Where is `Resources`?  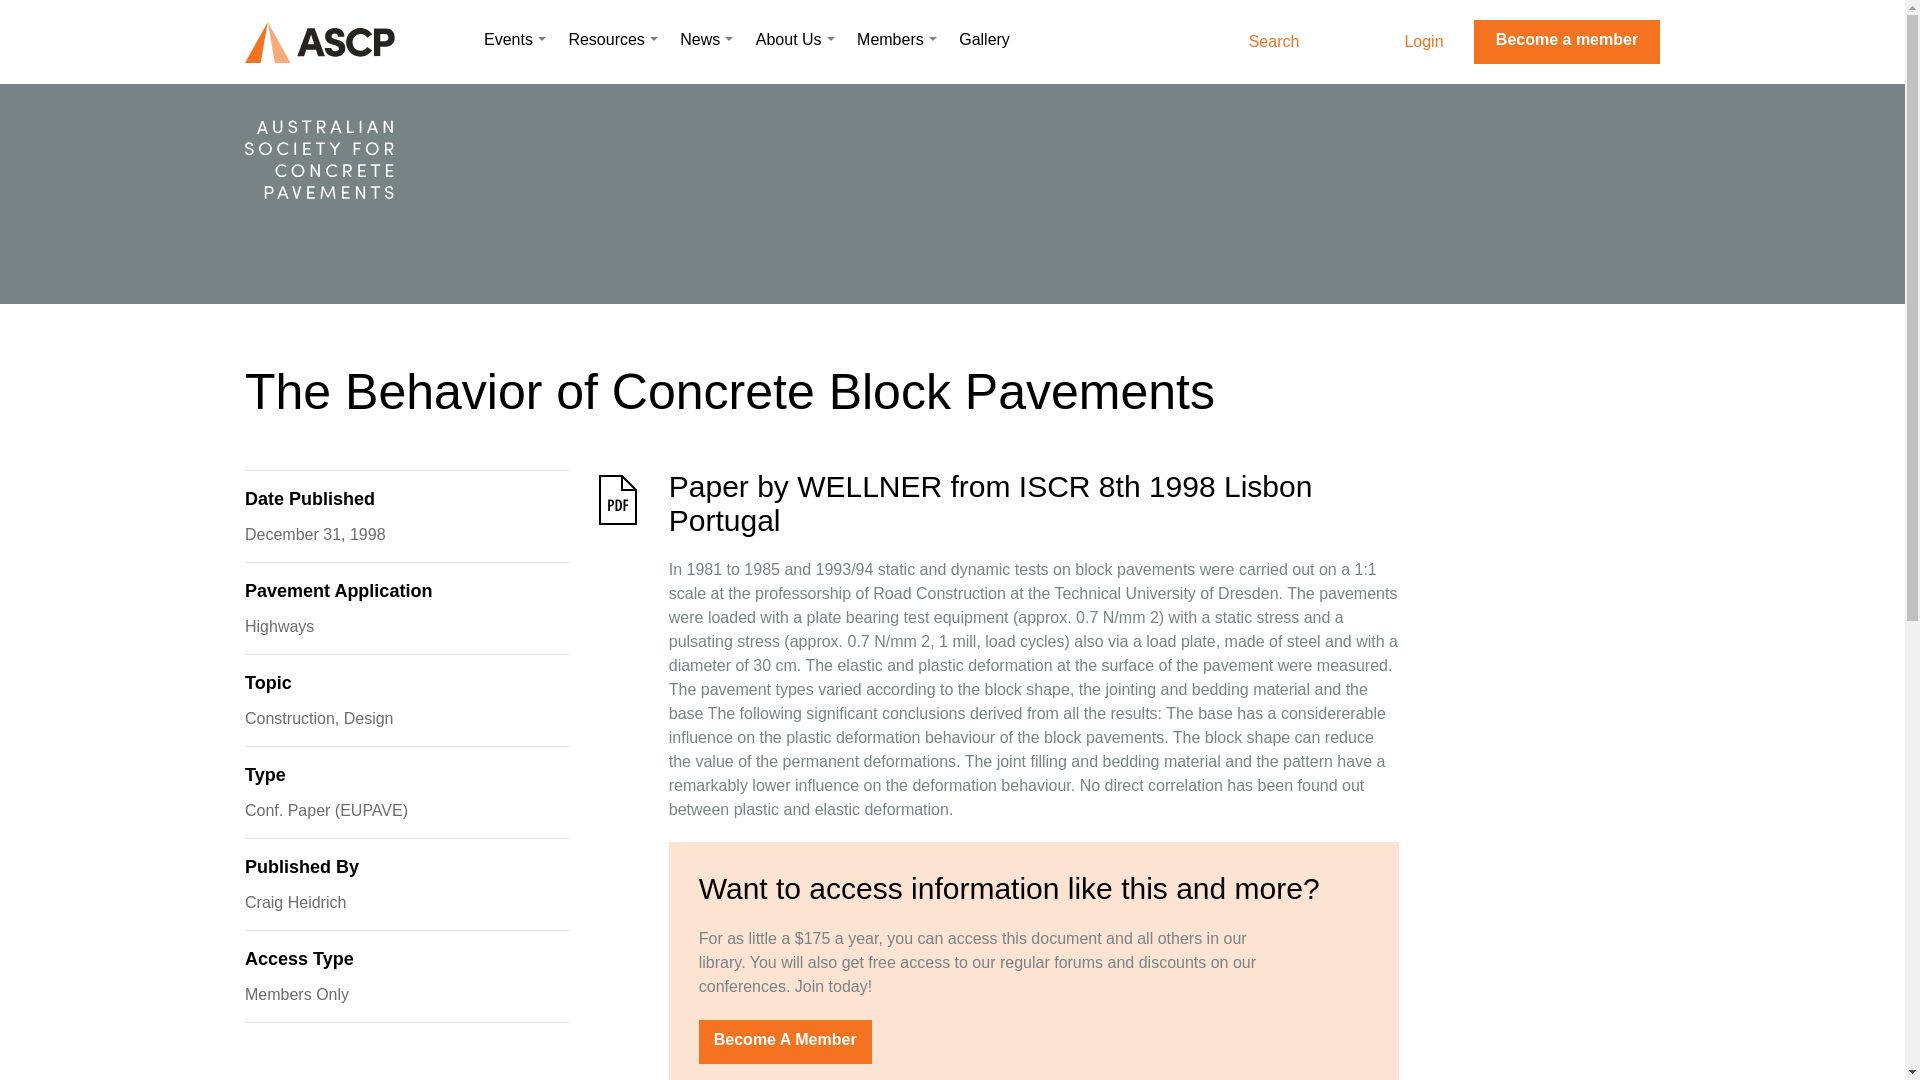 Resources is located at coordinates (612, 39).